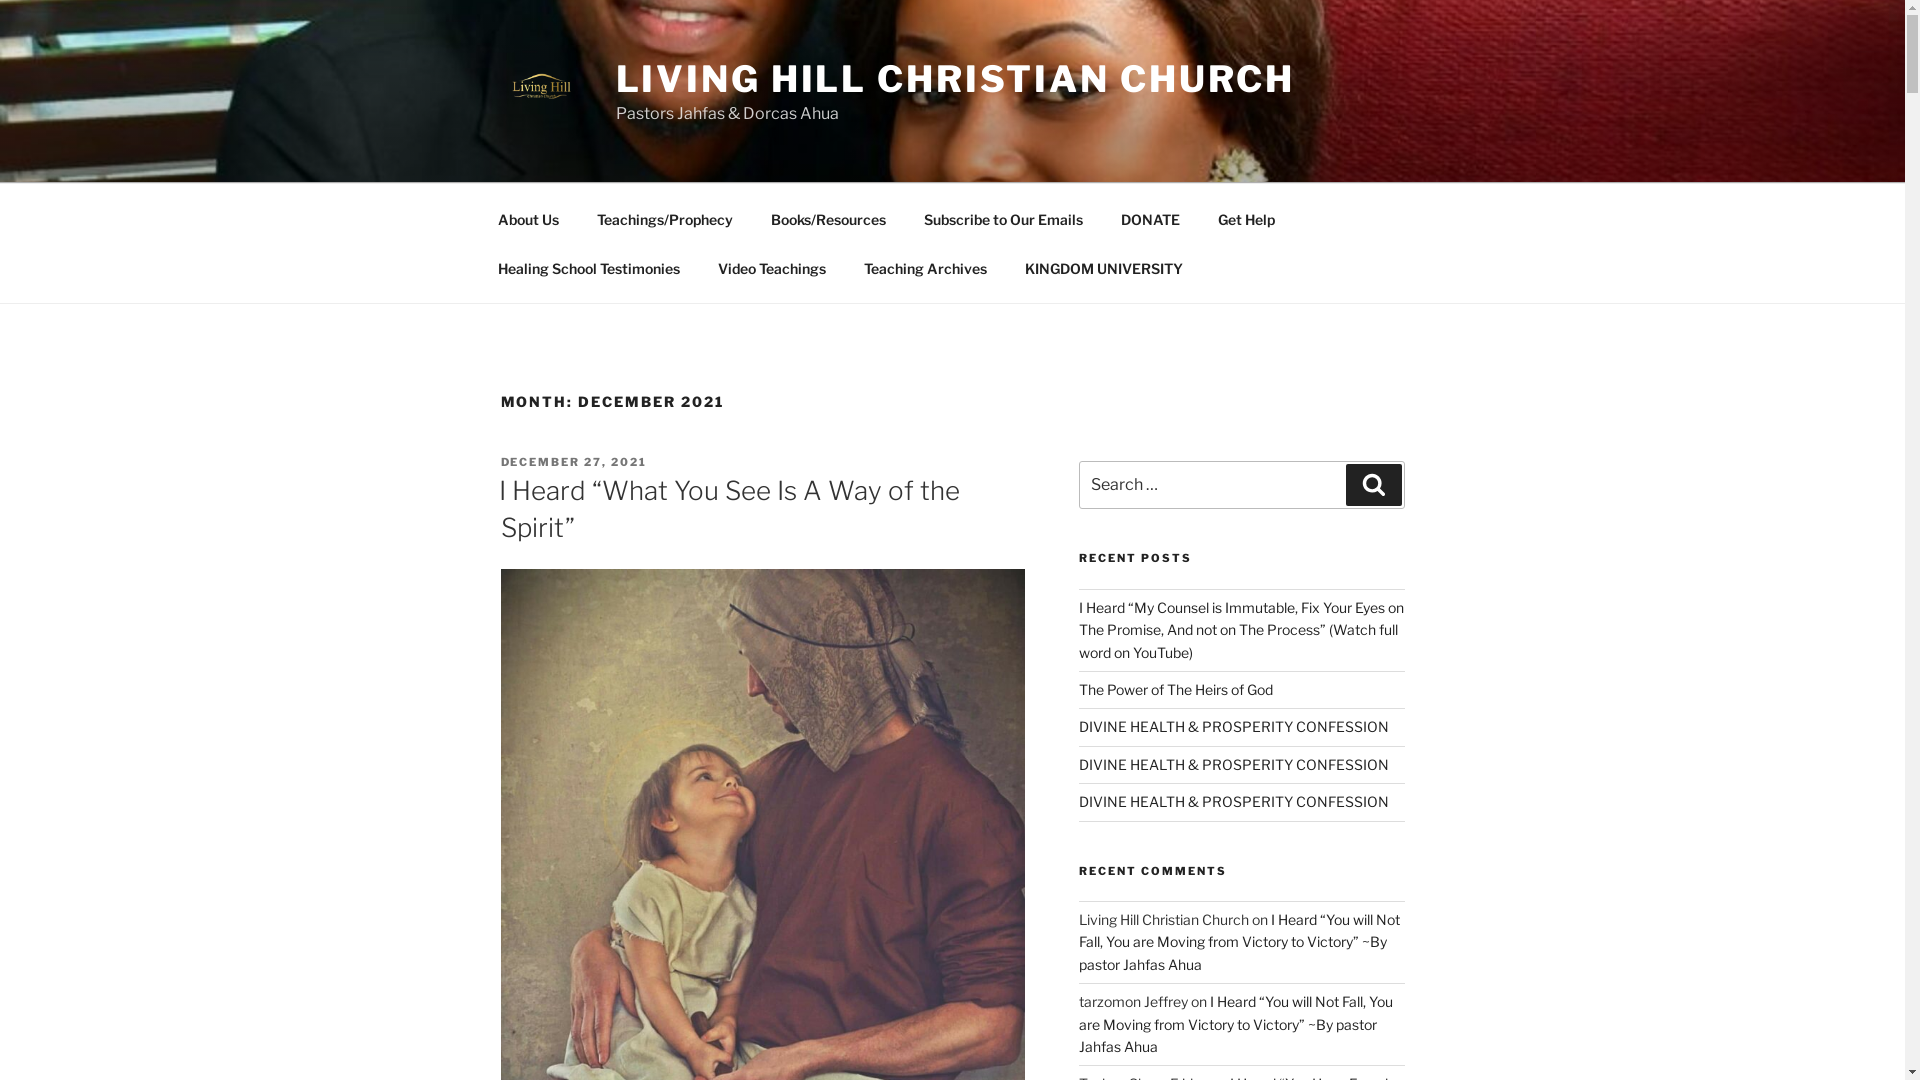 The image size is (1920, 1080). I want to click on DECEMBER 27, 2021, so click(574, 462).